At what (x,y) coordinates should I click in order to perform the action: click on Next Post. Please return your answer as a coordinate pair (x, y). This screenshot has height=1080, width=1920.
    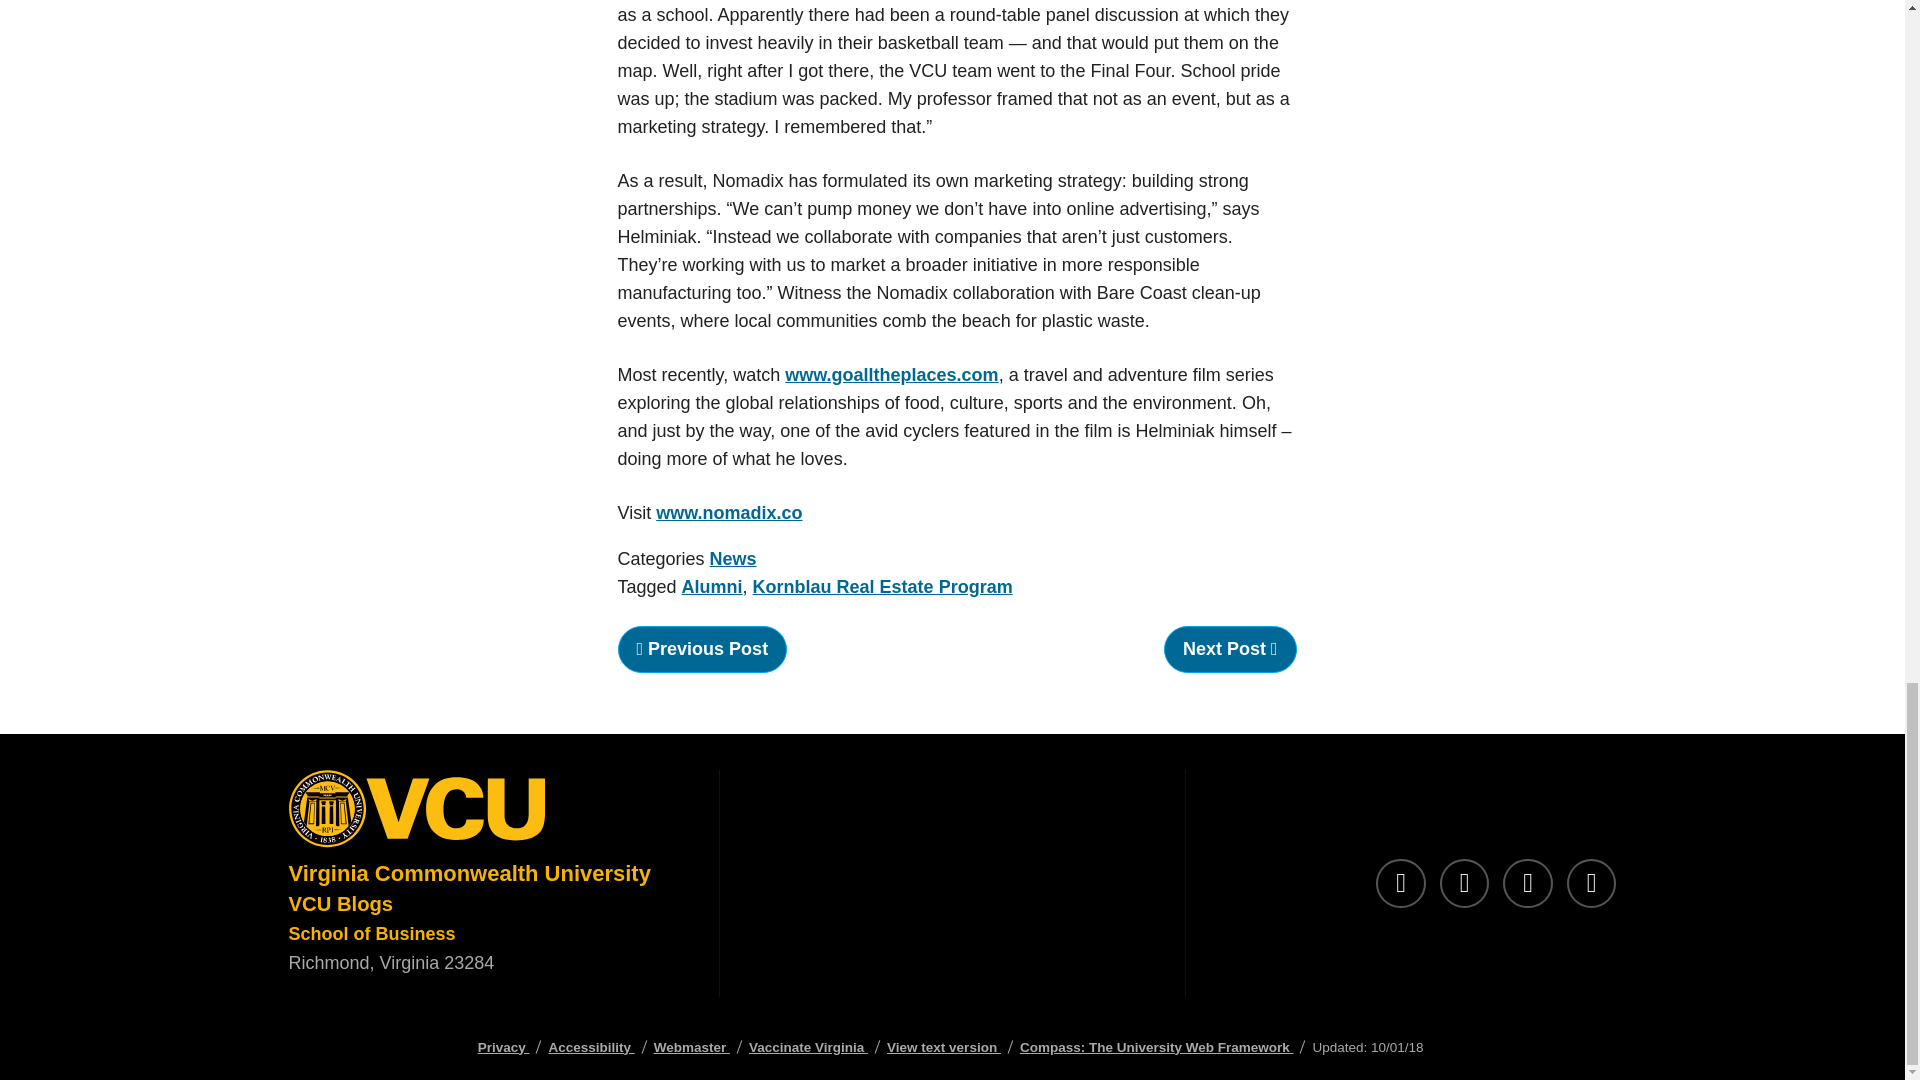
    Looking at the image, I should click on (1230, 649).